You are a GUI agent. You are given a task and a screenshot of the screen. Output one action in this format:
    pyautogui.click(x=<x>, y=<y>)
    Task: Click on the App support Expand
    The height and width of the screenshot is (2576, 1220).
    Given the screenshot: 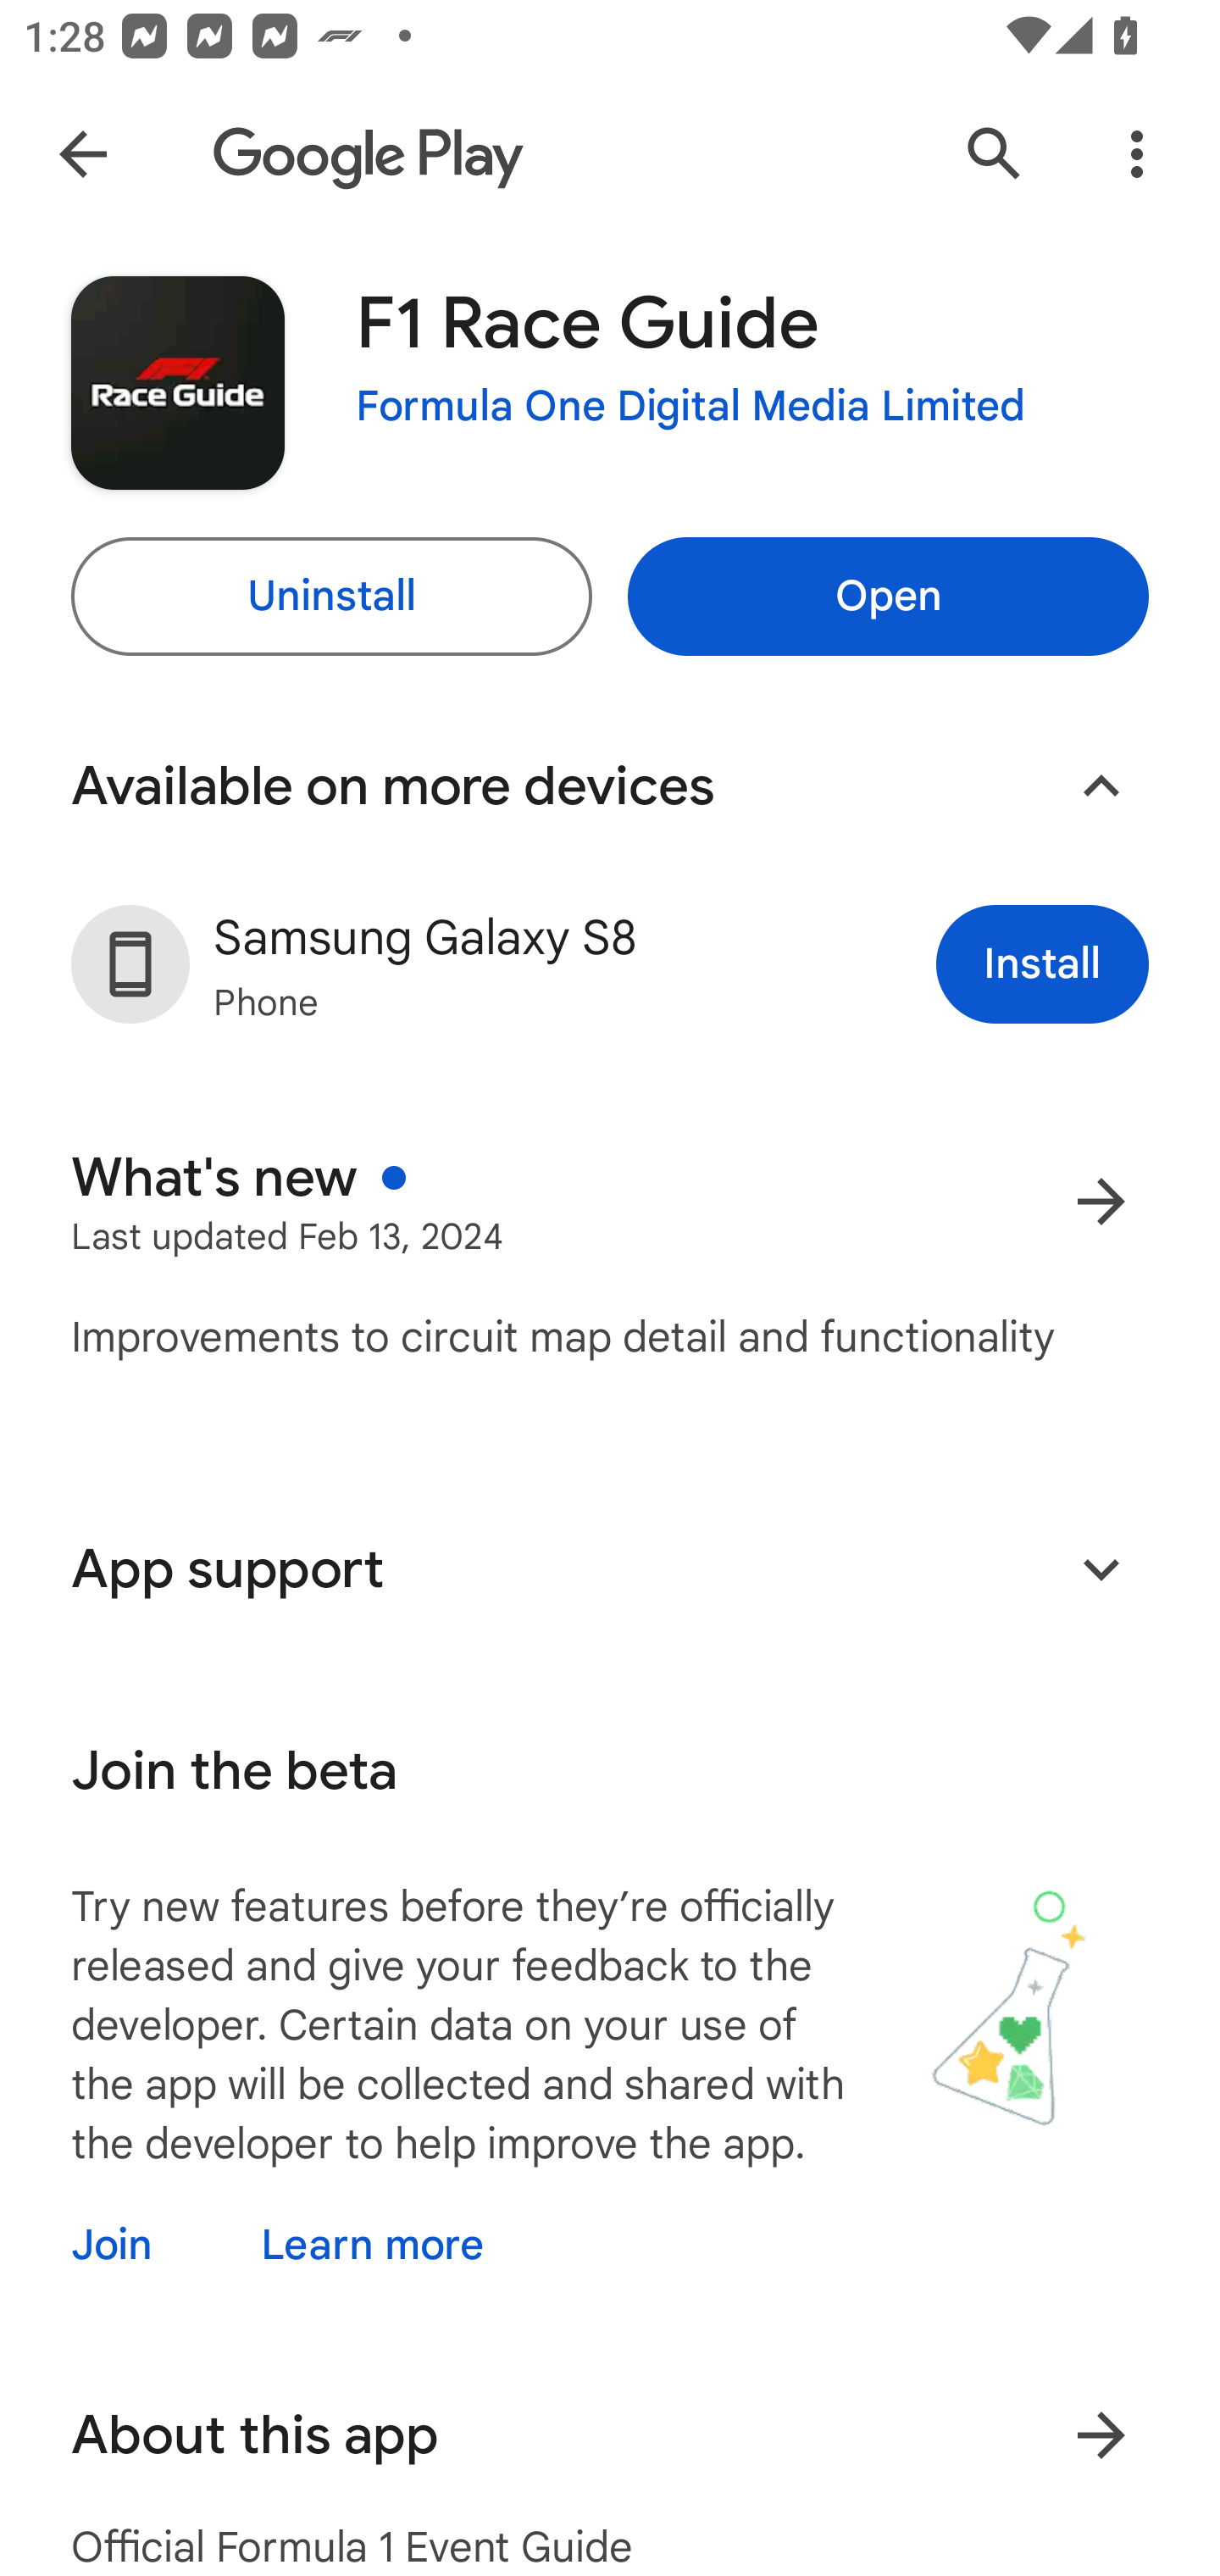 What is the action you would take?
    pyautogui.click(x=610, y=1568)
    